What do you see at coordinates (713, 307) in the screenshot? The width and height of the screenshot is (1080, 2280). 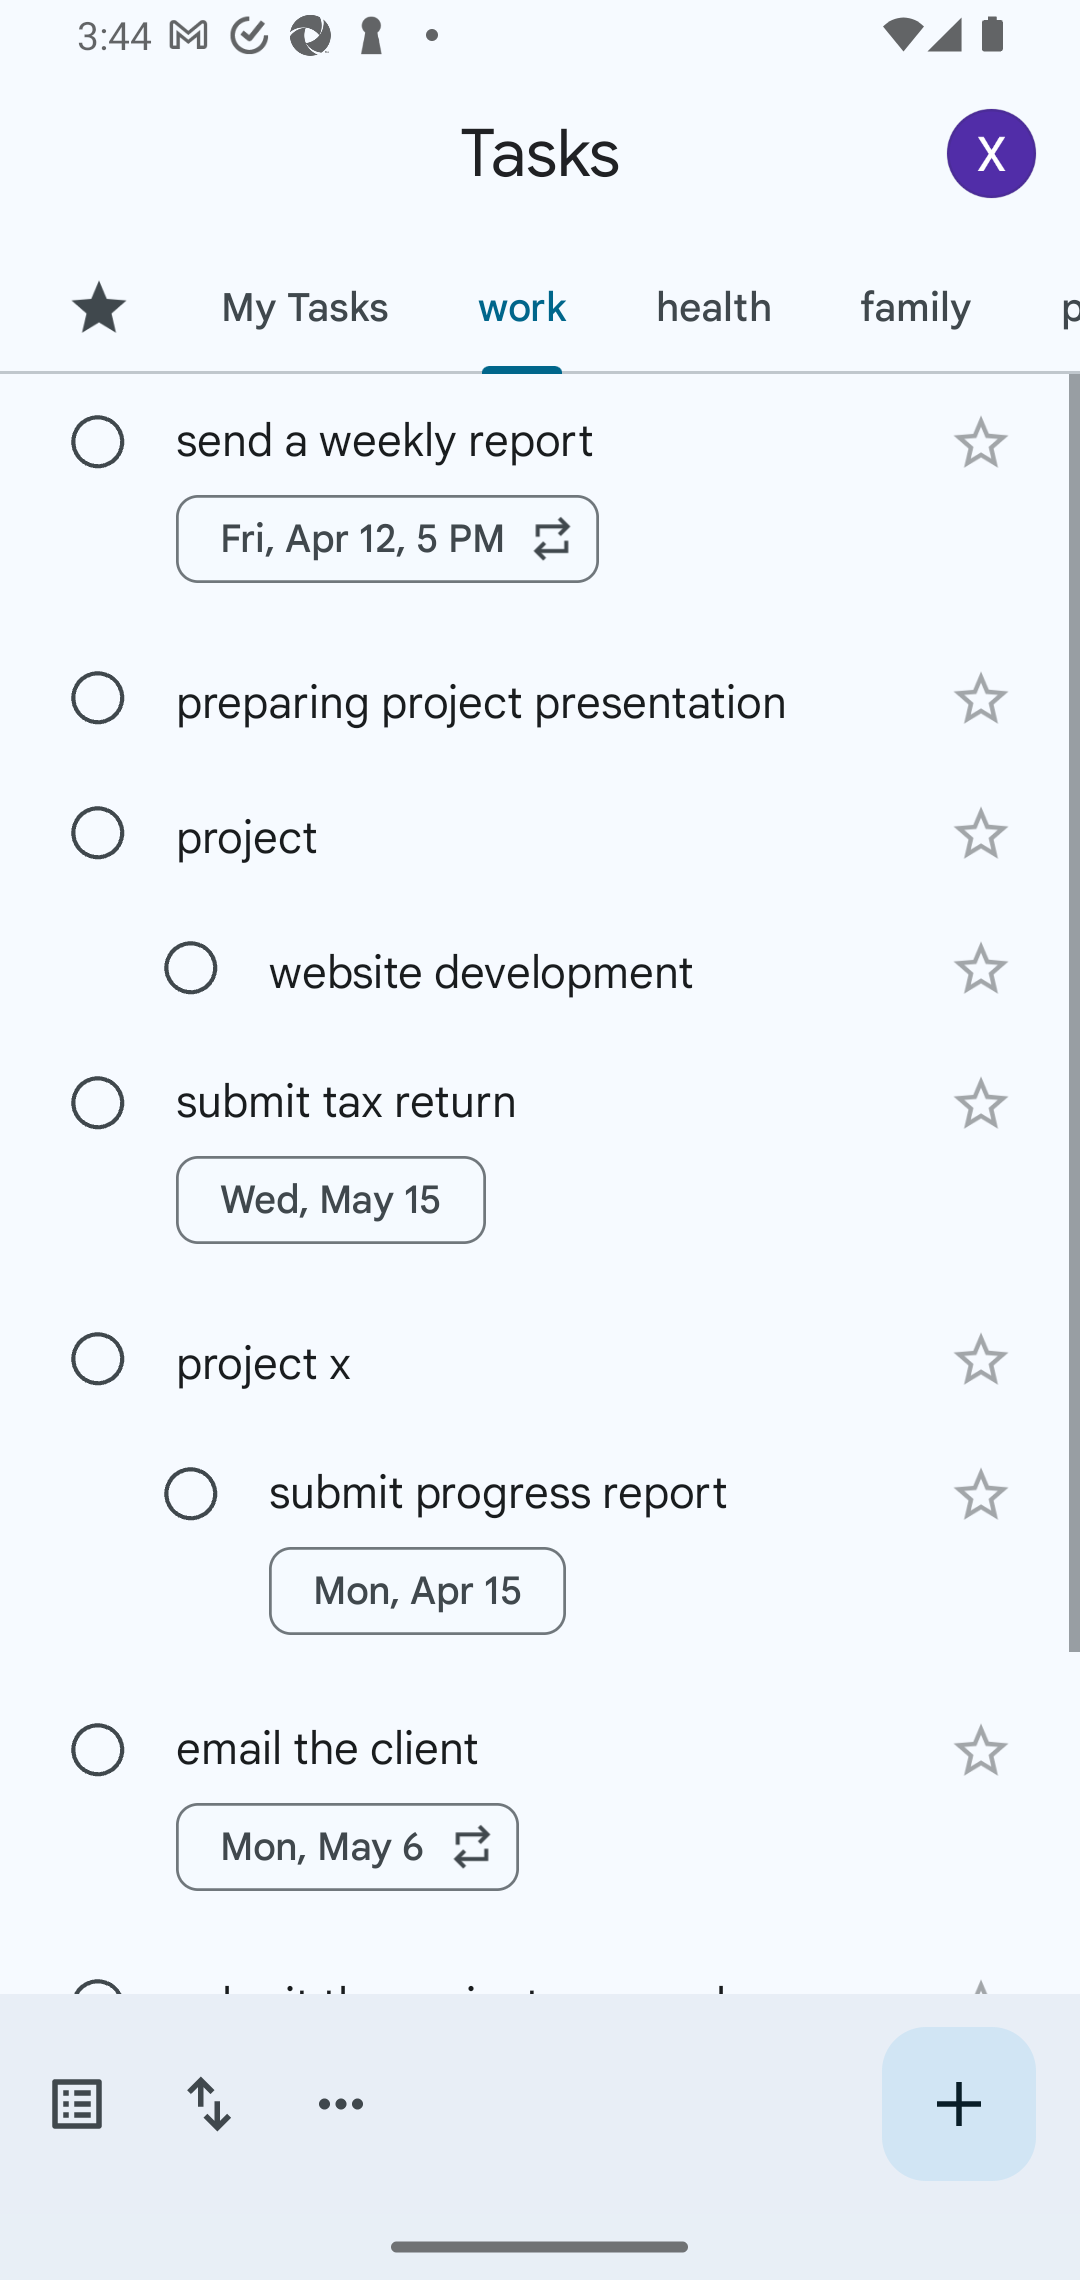 I see `health` at bounding box center [713, 307].